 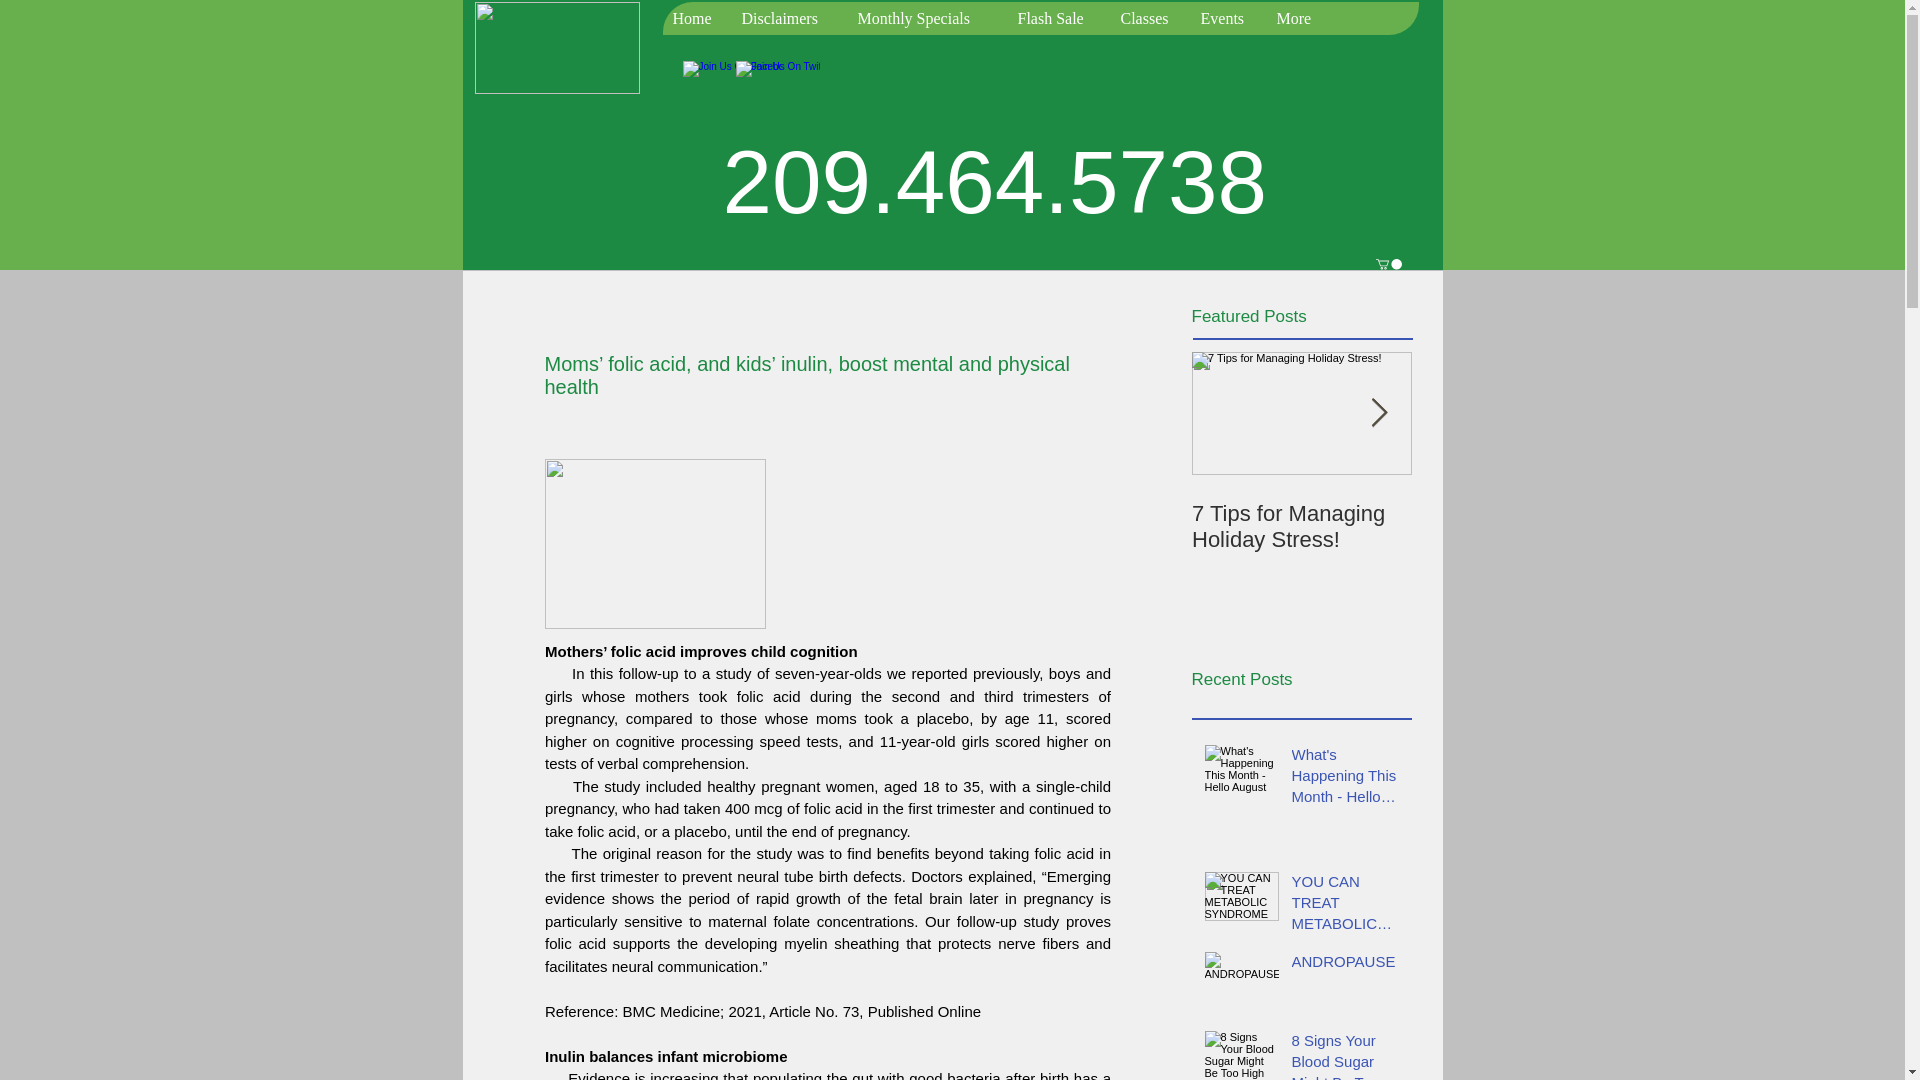 I want to click on Beat Holiday Stress with this Super Food!, so click(x=1522, y=526).